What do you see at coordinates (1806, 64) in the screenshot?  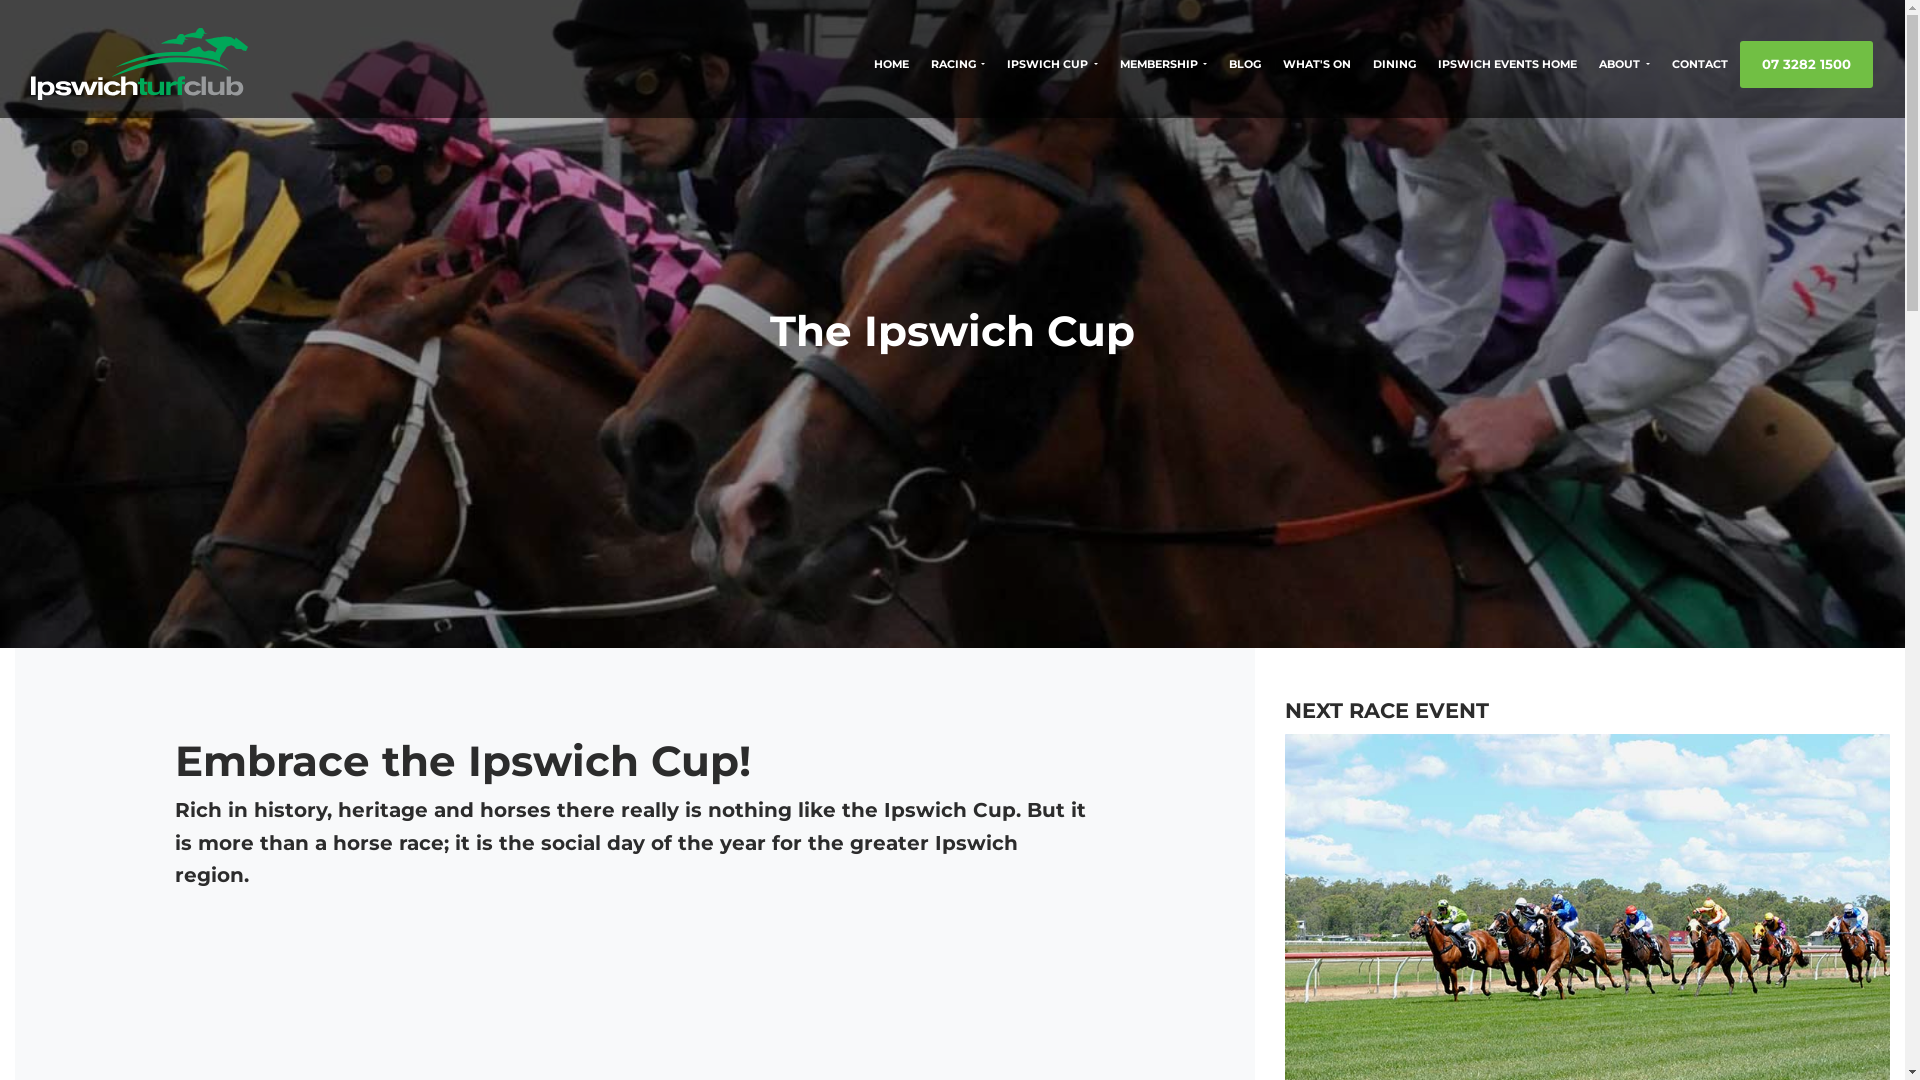 I see `07 3282 1500` at bounding box center [1806, 64].